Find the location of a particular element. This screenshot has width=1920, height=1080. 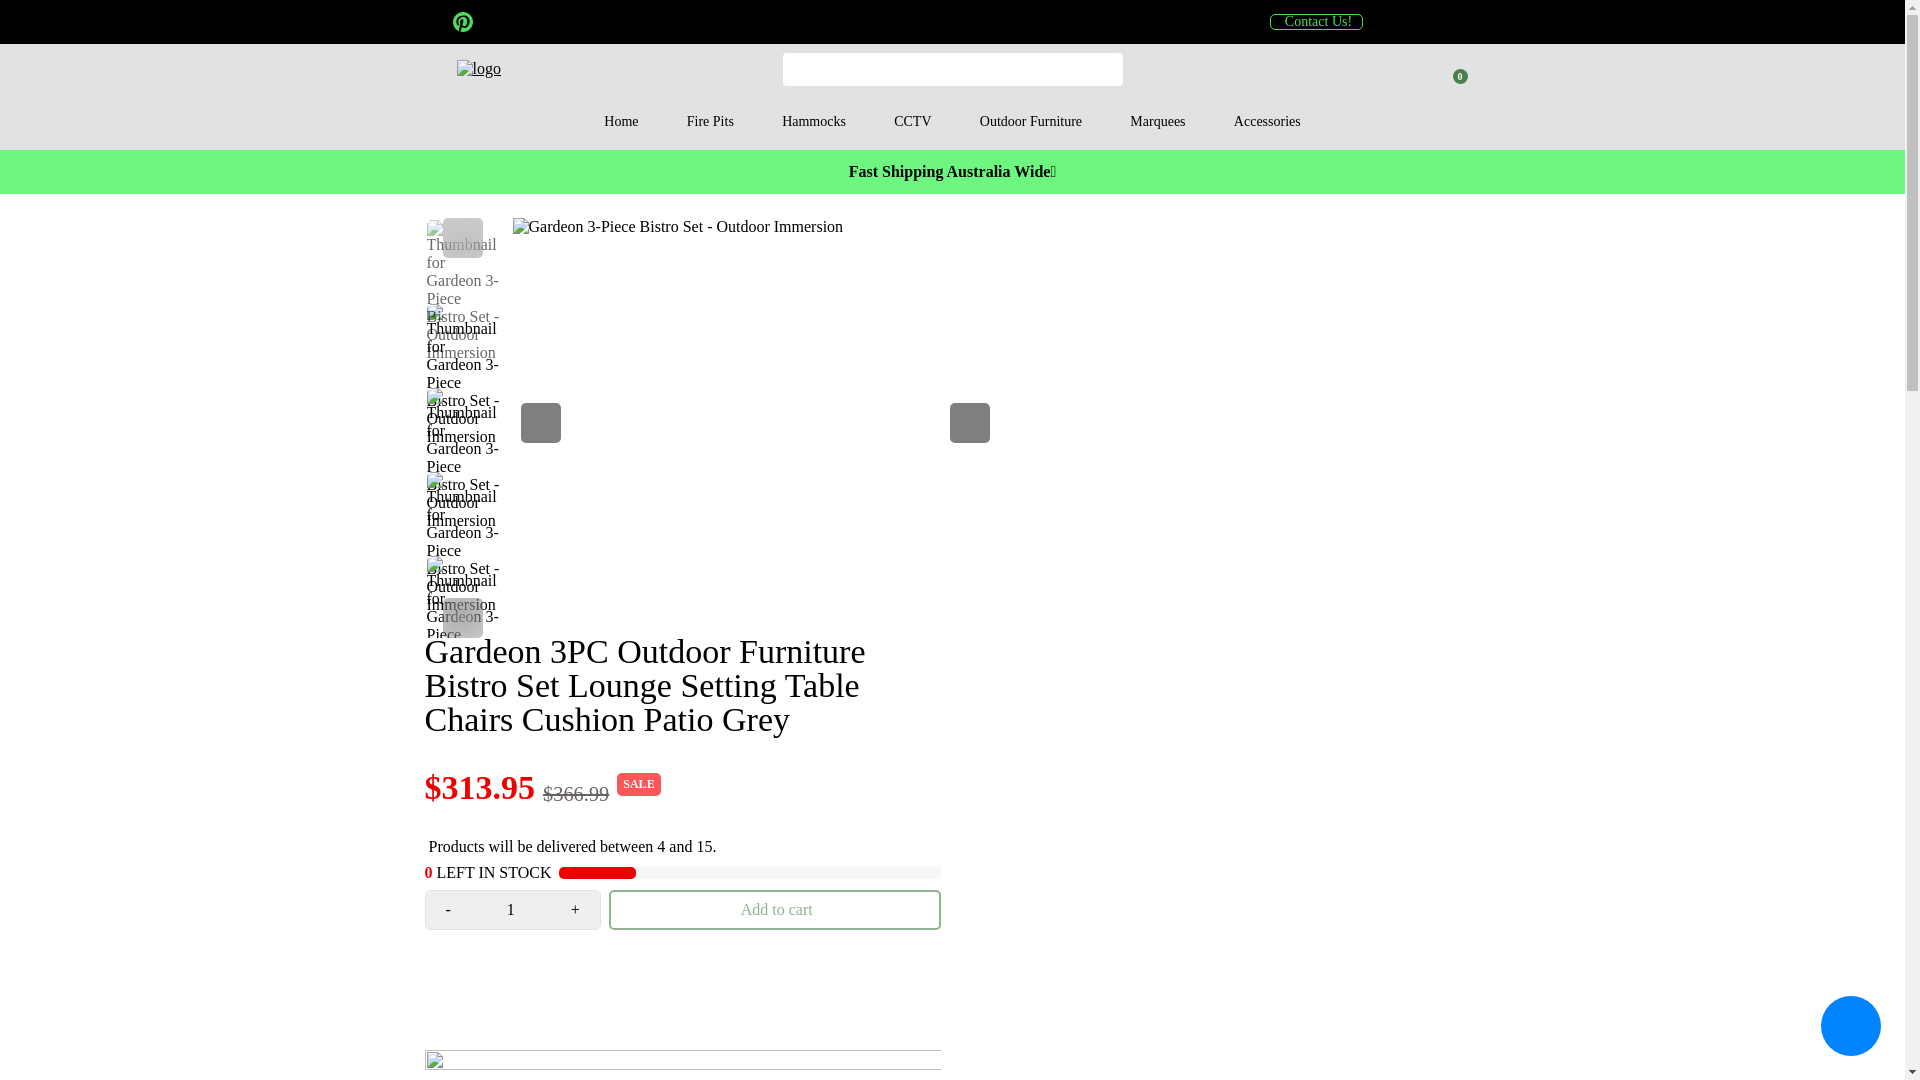

Marquees is located at coordinates (1157, 122).